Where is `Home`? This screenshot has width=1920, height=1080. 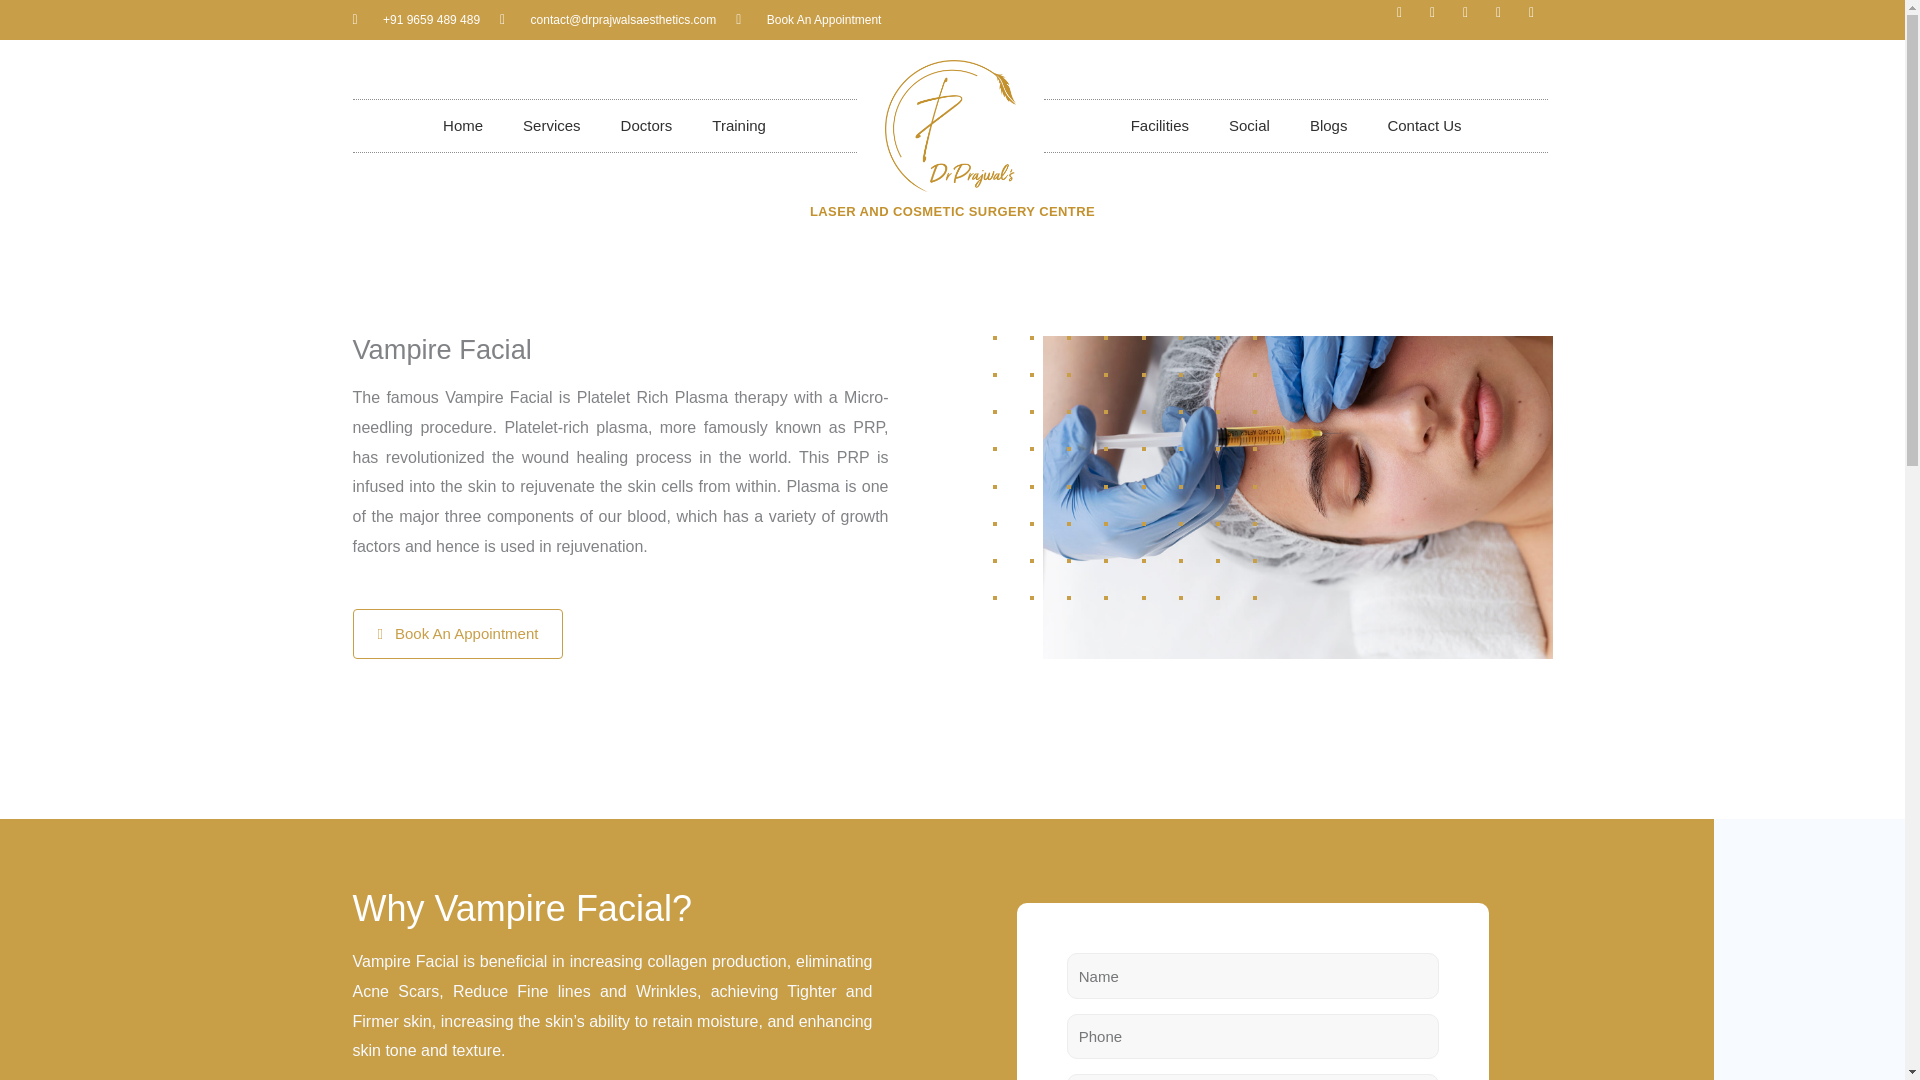
Home is located at coordinates (462, 126).